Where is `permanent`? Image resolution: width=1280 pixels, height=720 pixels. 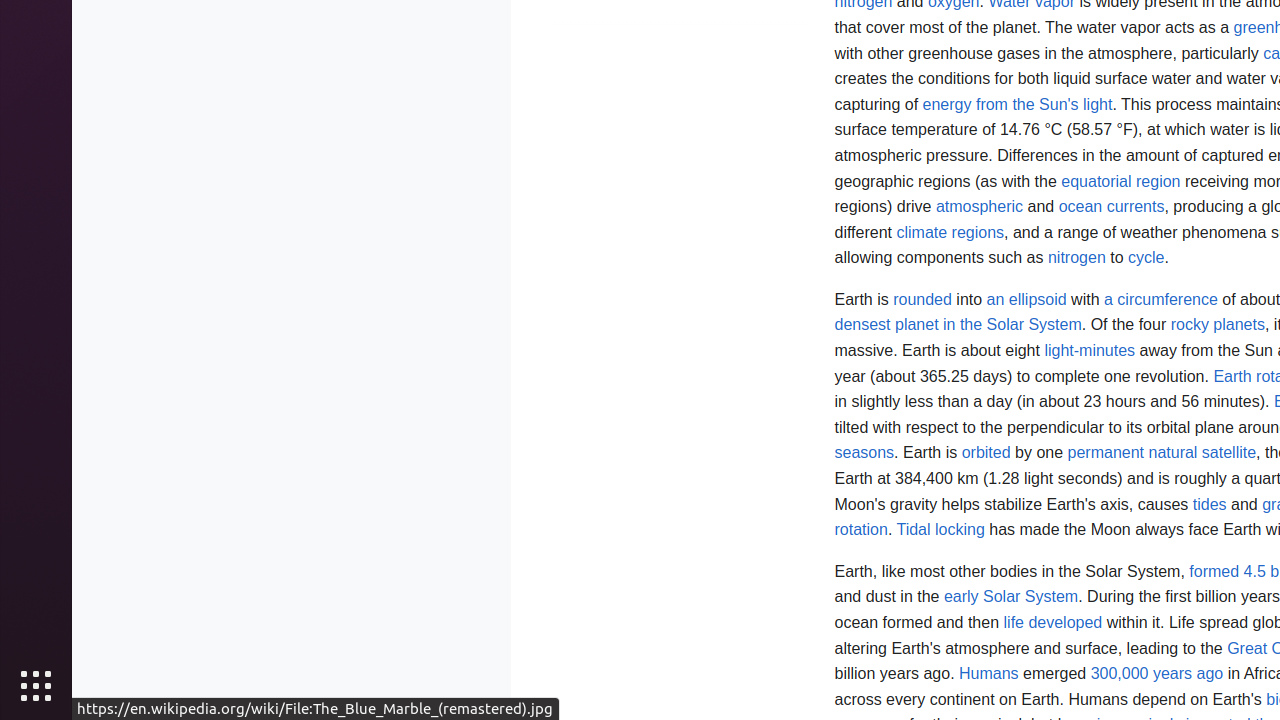
permanent is located at coordinates (1106, 453).